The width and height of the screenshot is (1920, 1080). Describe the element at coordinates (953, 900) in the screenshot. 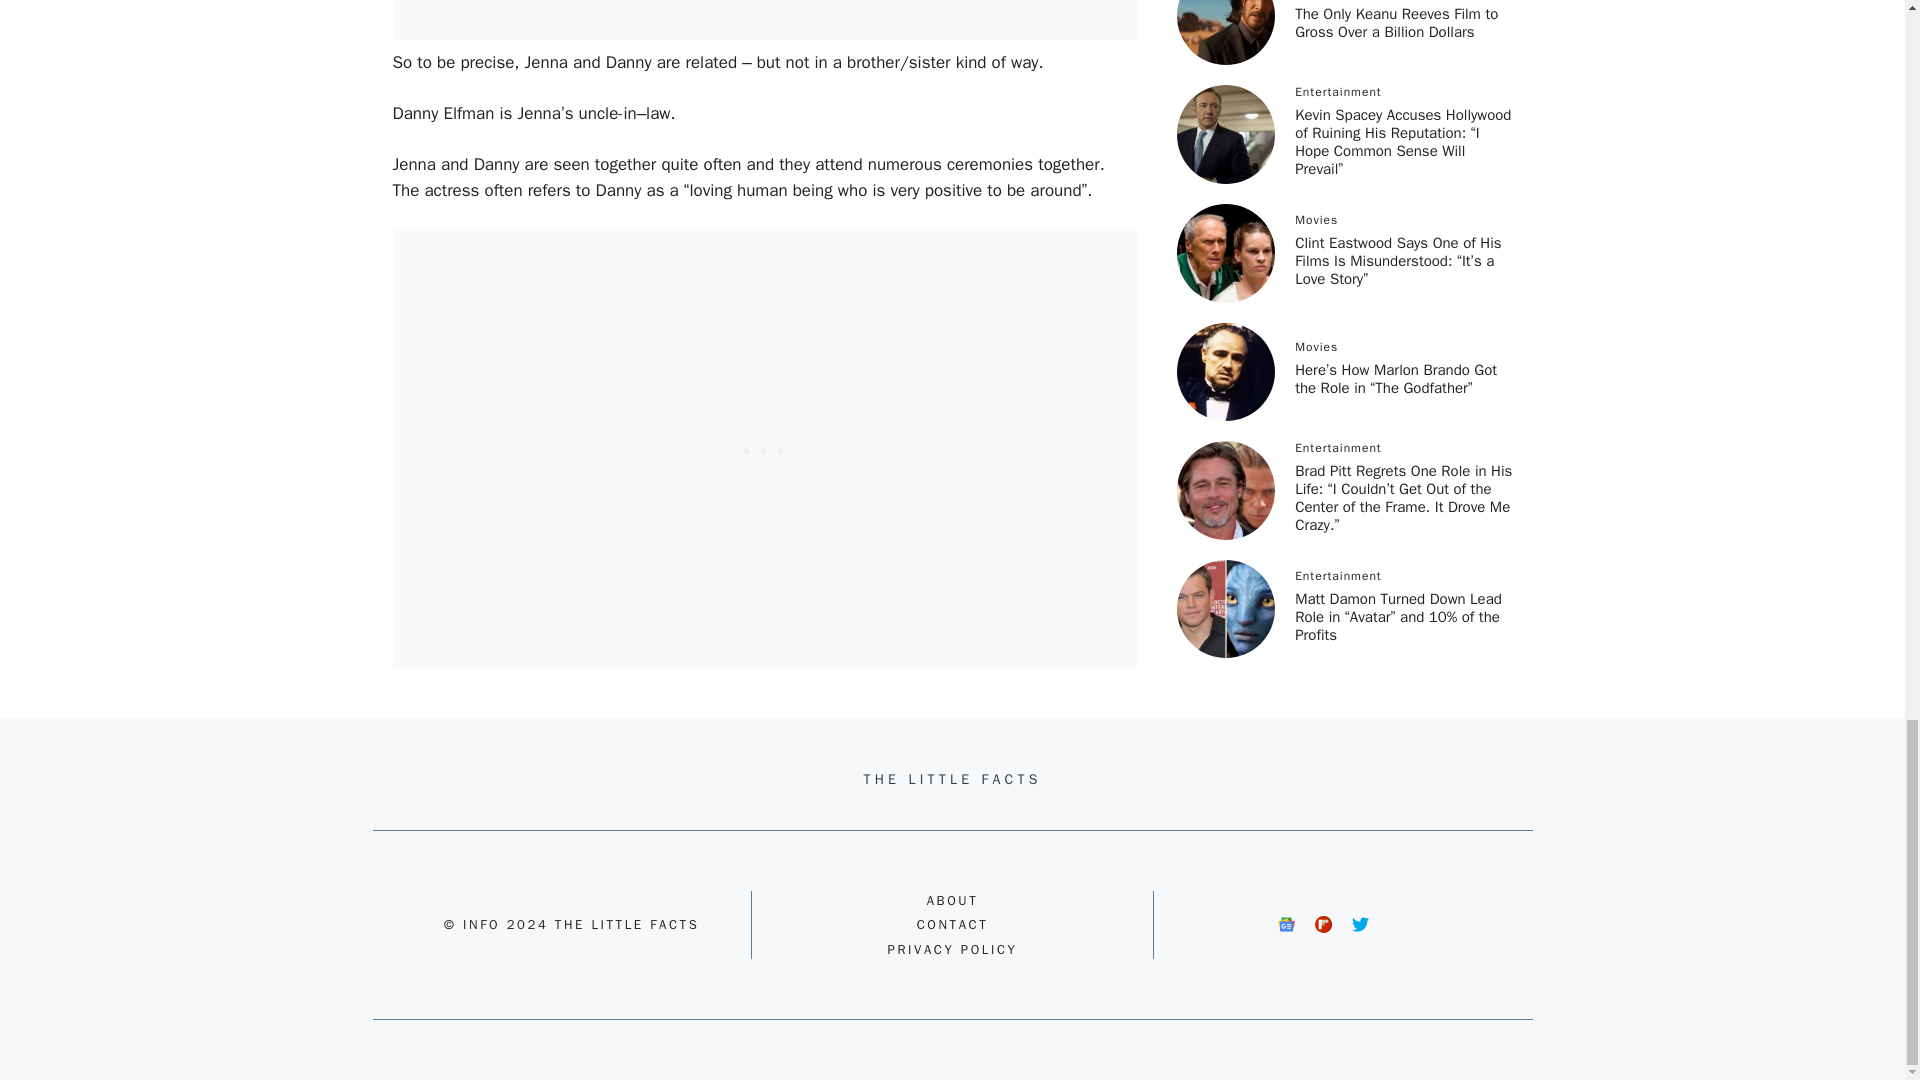

I see `ABOUT` at that location.